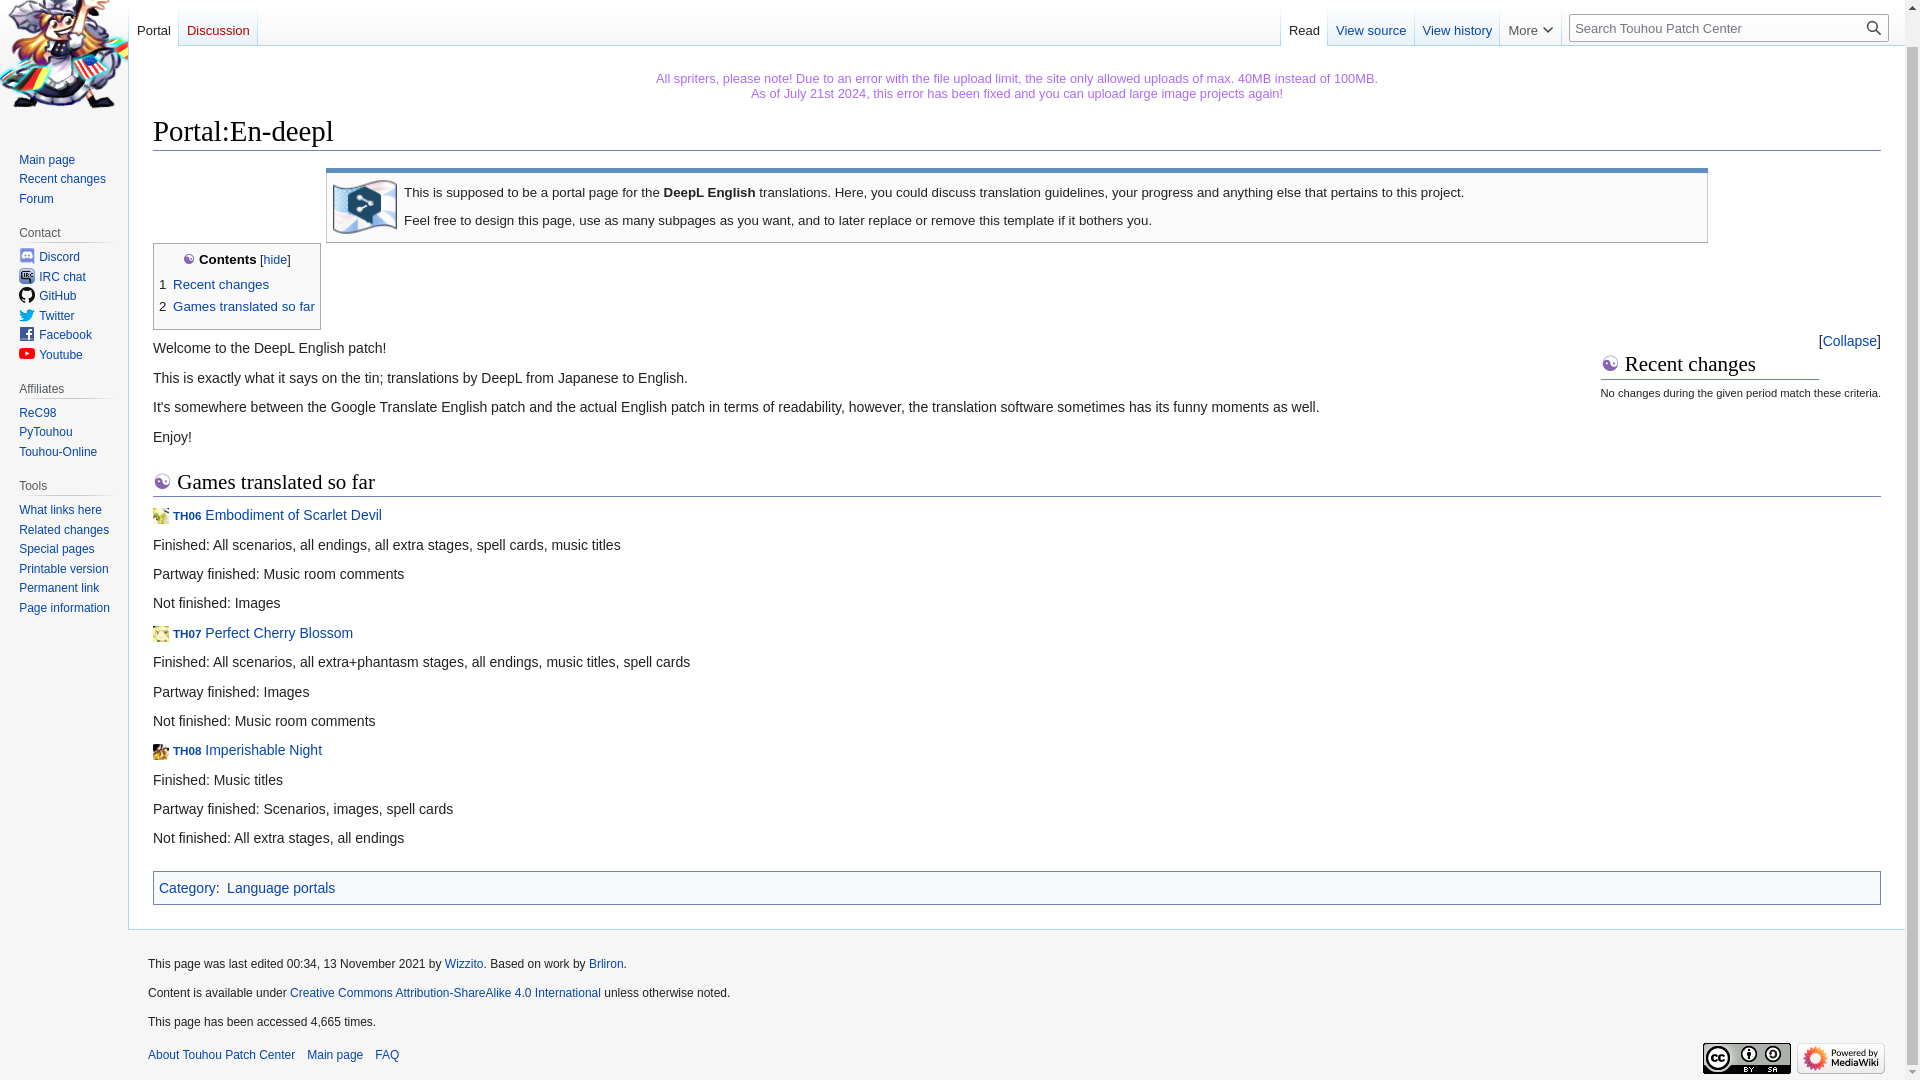 Image resolution: width=1920 pixels, height=1080 pixels. What do you see at coordinates (277, 514) in the screenshot?
I see `Th06` at bounding box center [277, 514].